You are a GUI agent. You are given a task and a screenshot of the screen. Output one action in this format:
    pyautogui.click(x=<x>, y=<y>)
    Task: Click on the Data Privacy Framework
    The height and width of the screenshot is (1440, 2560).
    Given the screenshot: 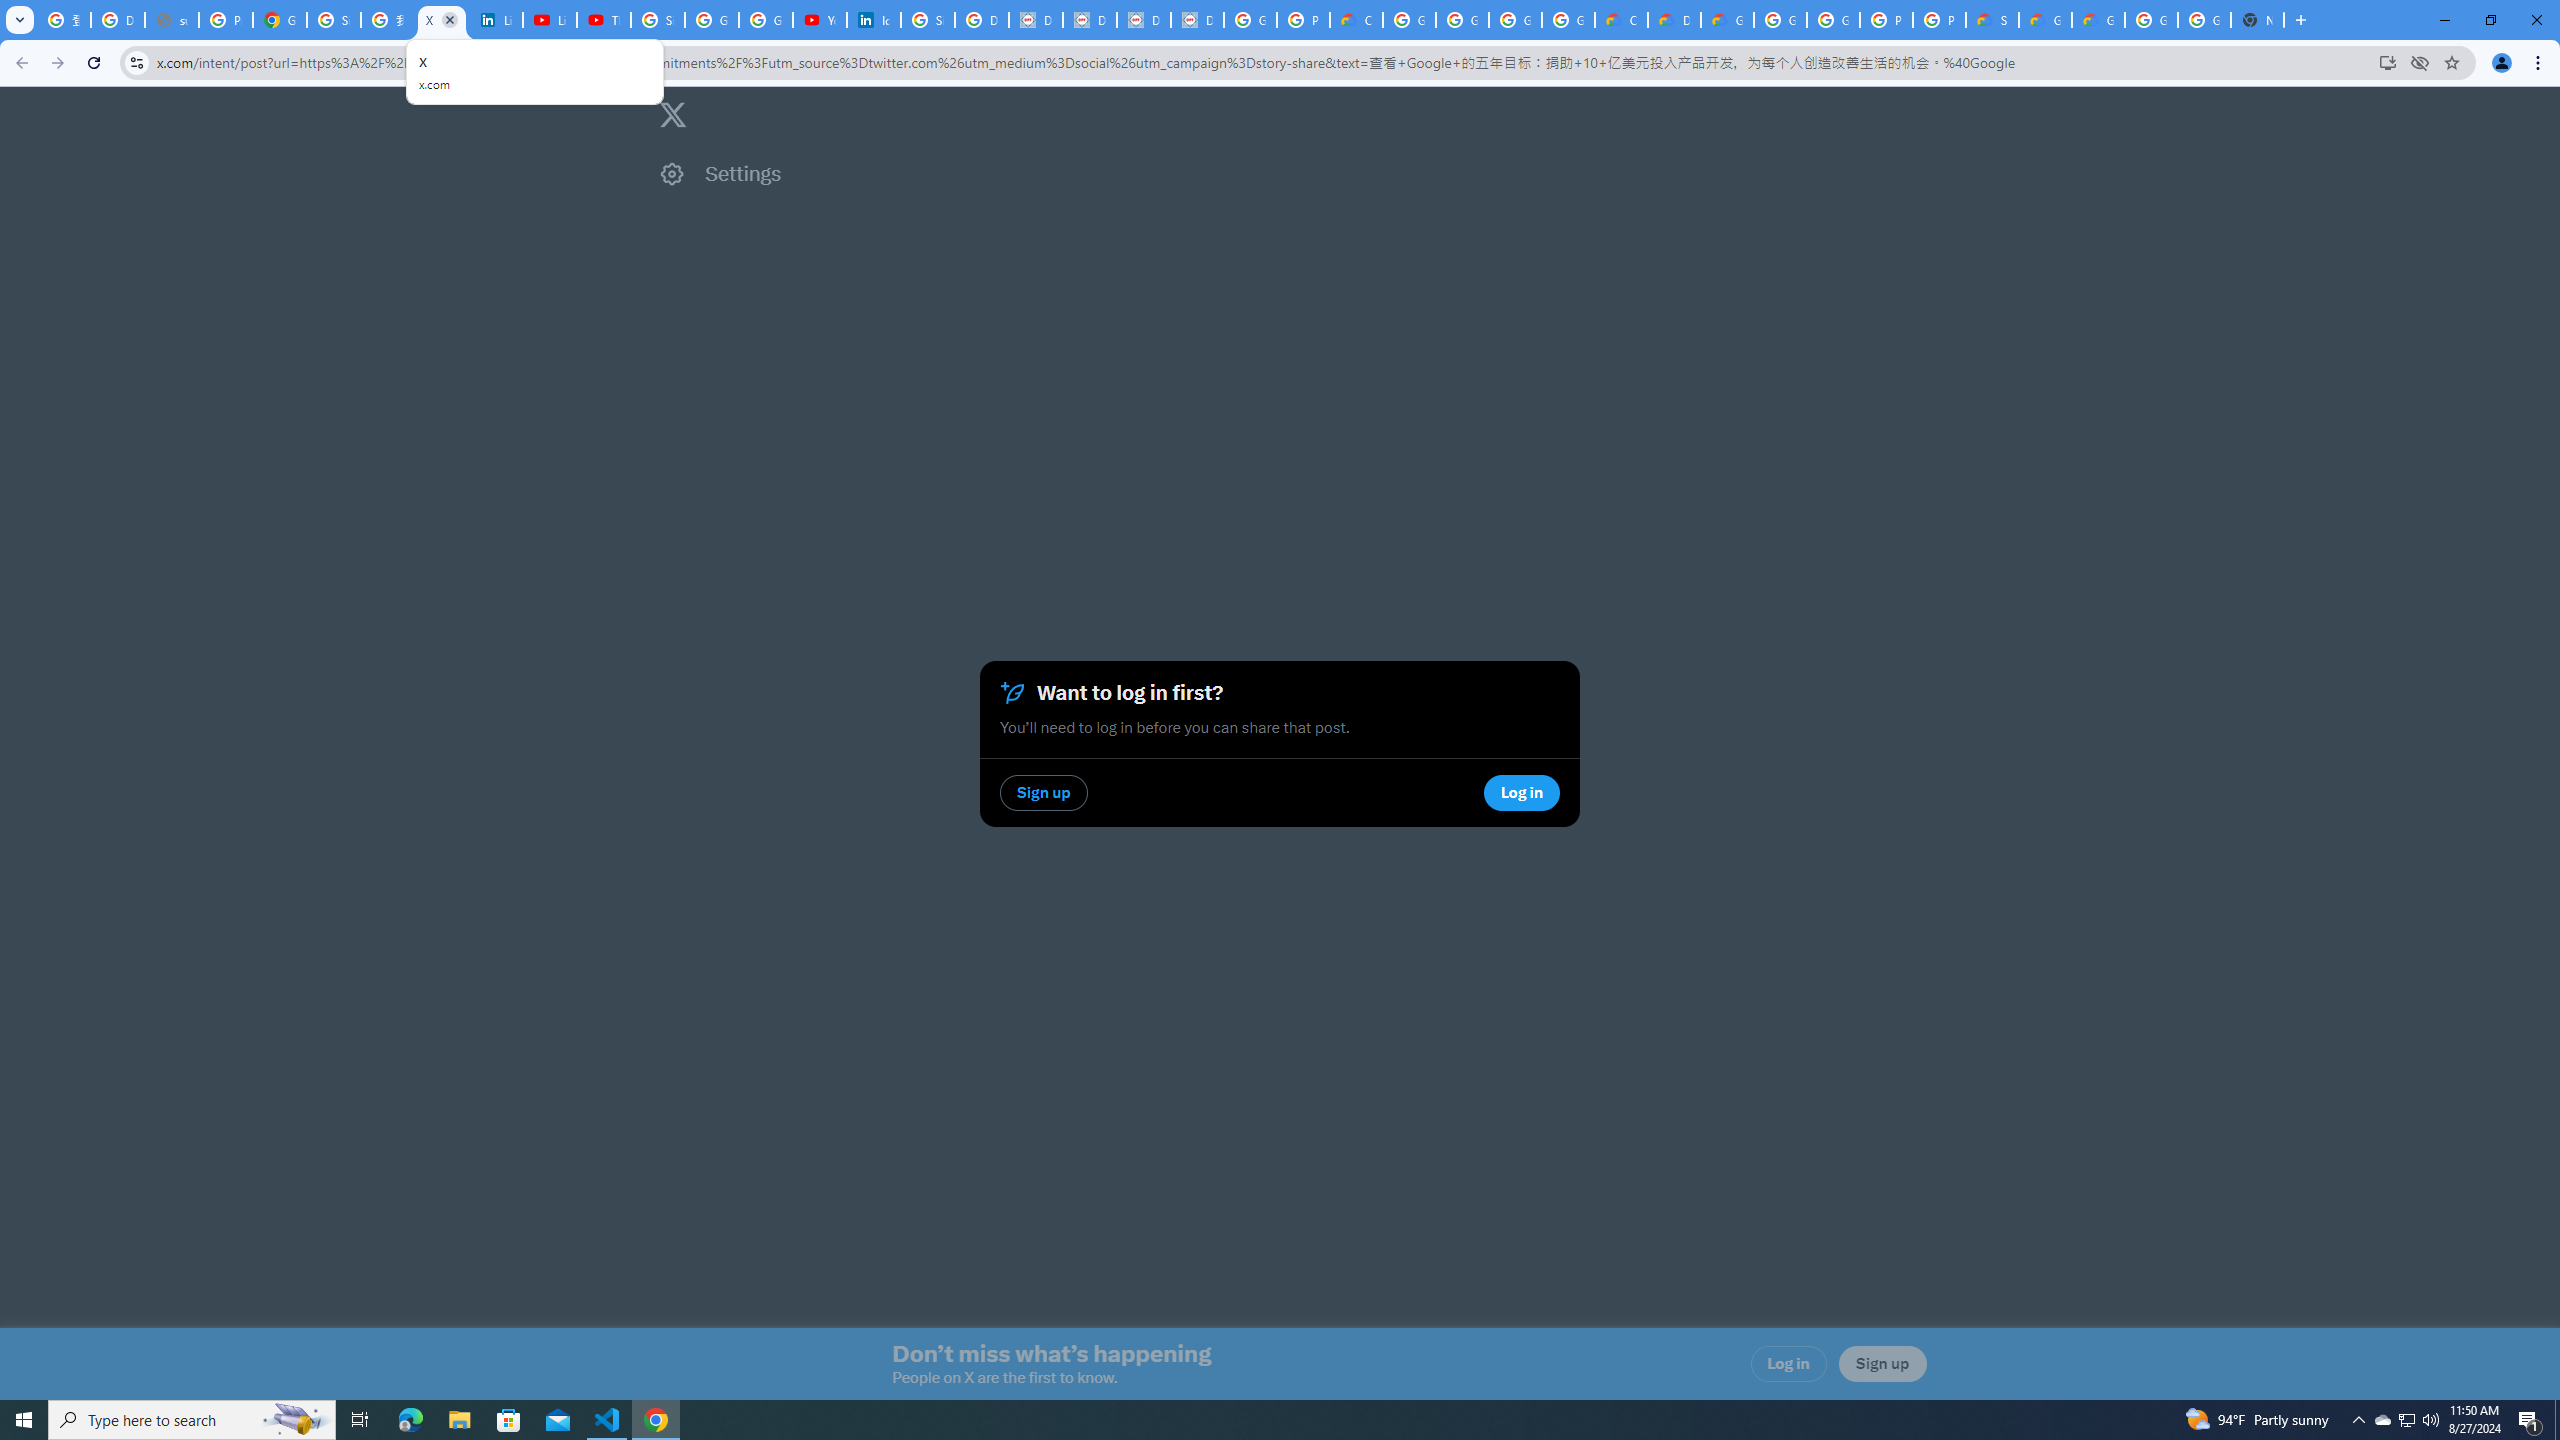 What is the action you would take?
    pyautogui.click(x=1144, y=20)
    